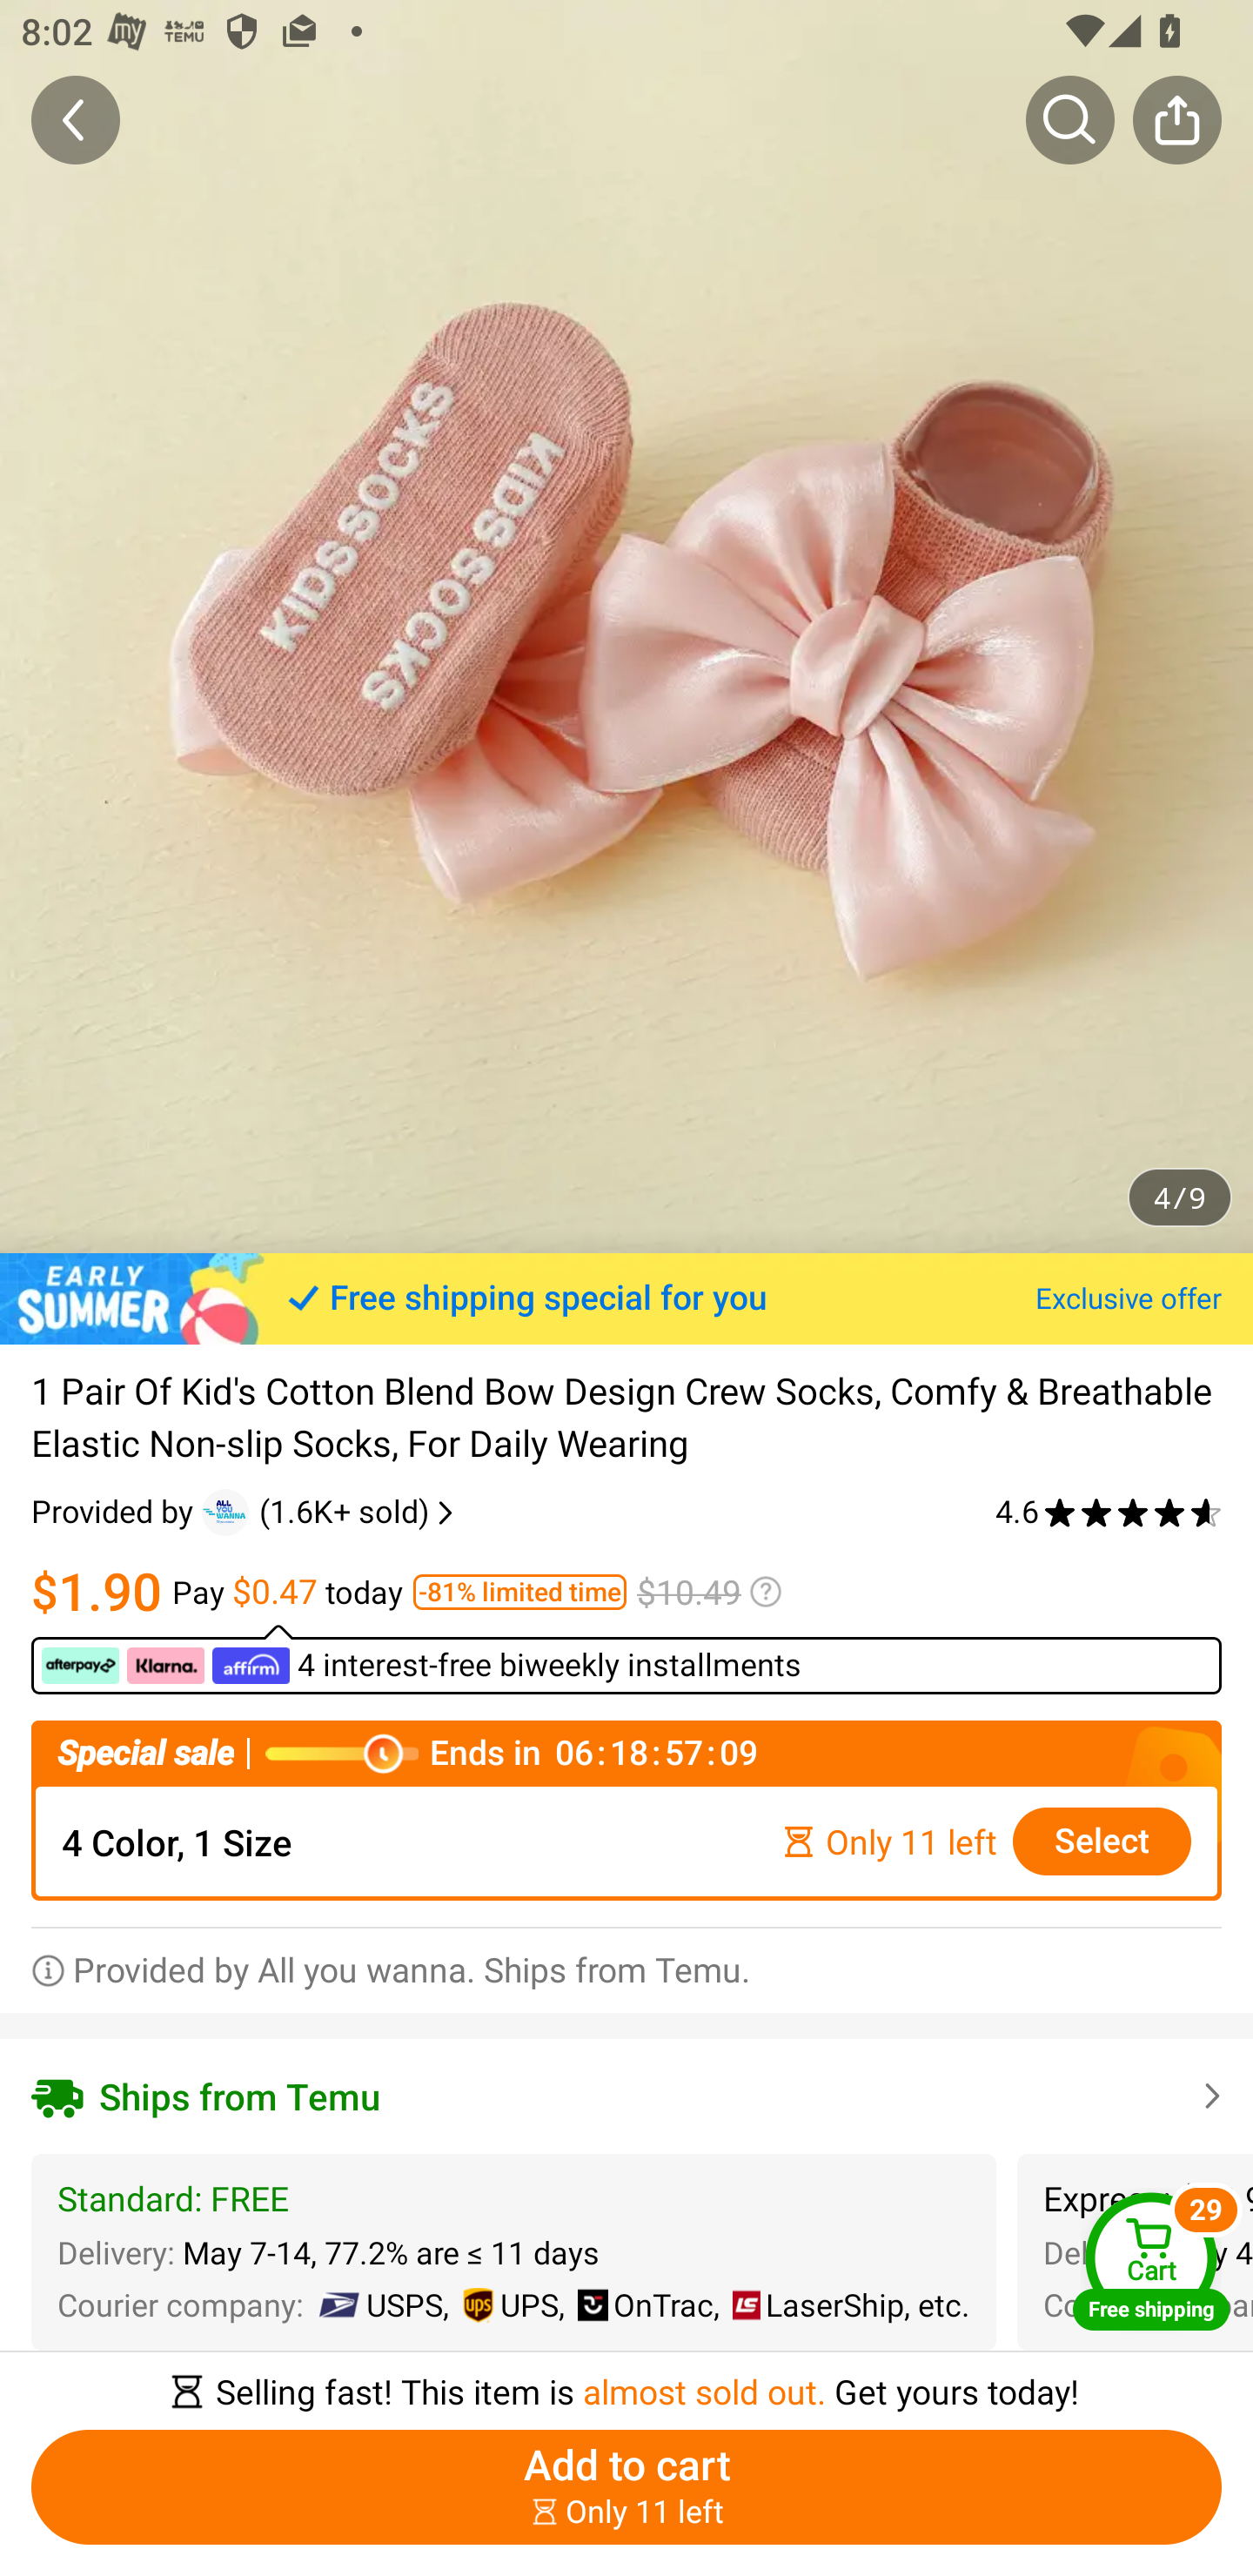 The height and width of the screenshot is (2576, 1253). Describe the element at coordinates (1151, 2260) in the screenshot. I see `Cart Free shipping Cart` at that location.